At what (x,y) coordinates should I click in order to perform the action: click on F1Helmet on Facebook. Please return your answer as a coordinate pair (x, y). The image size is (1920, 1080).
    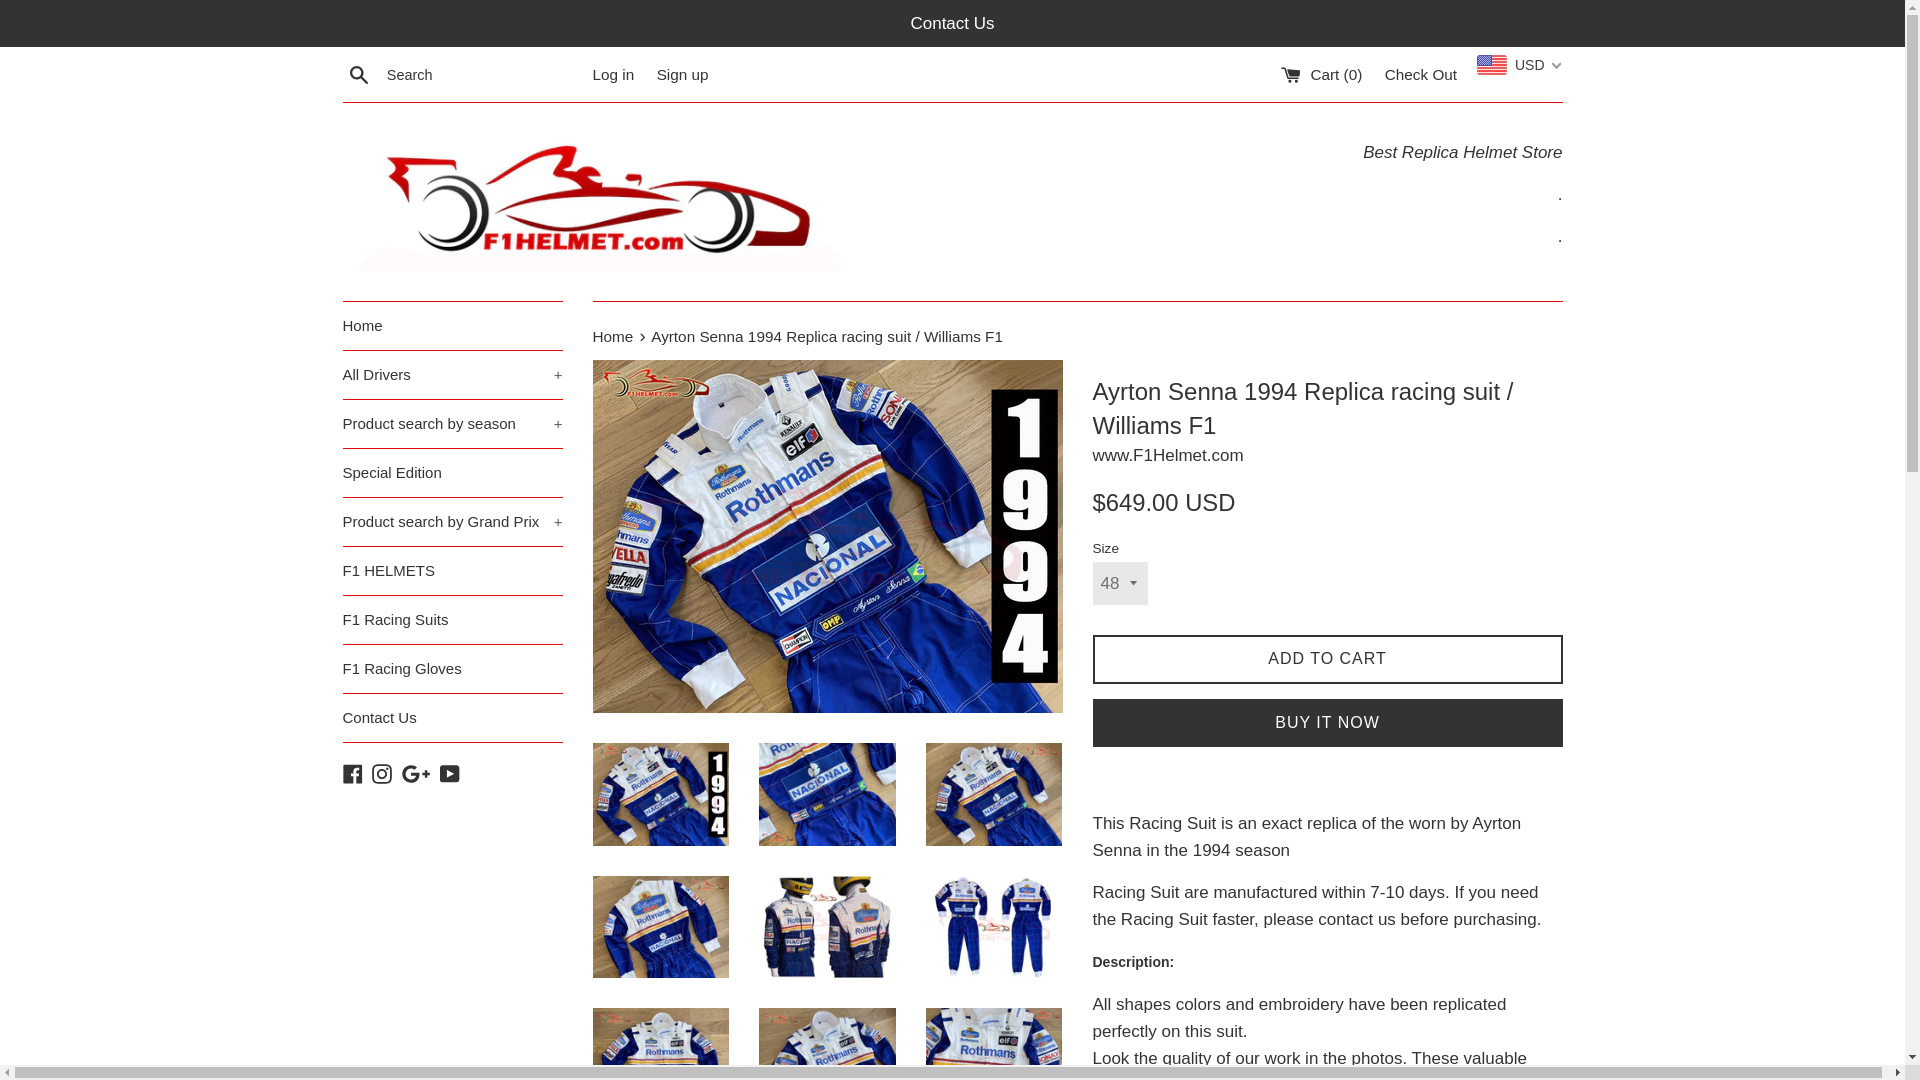
    Looking at the image, I should click on (352, 773).